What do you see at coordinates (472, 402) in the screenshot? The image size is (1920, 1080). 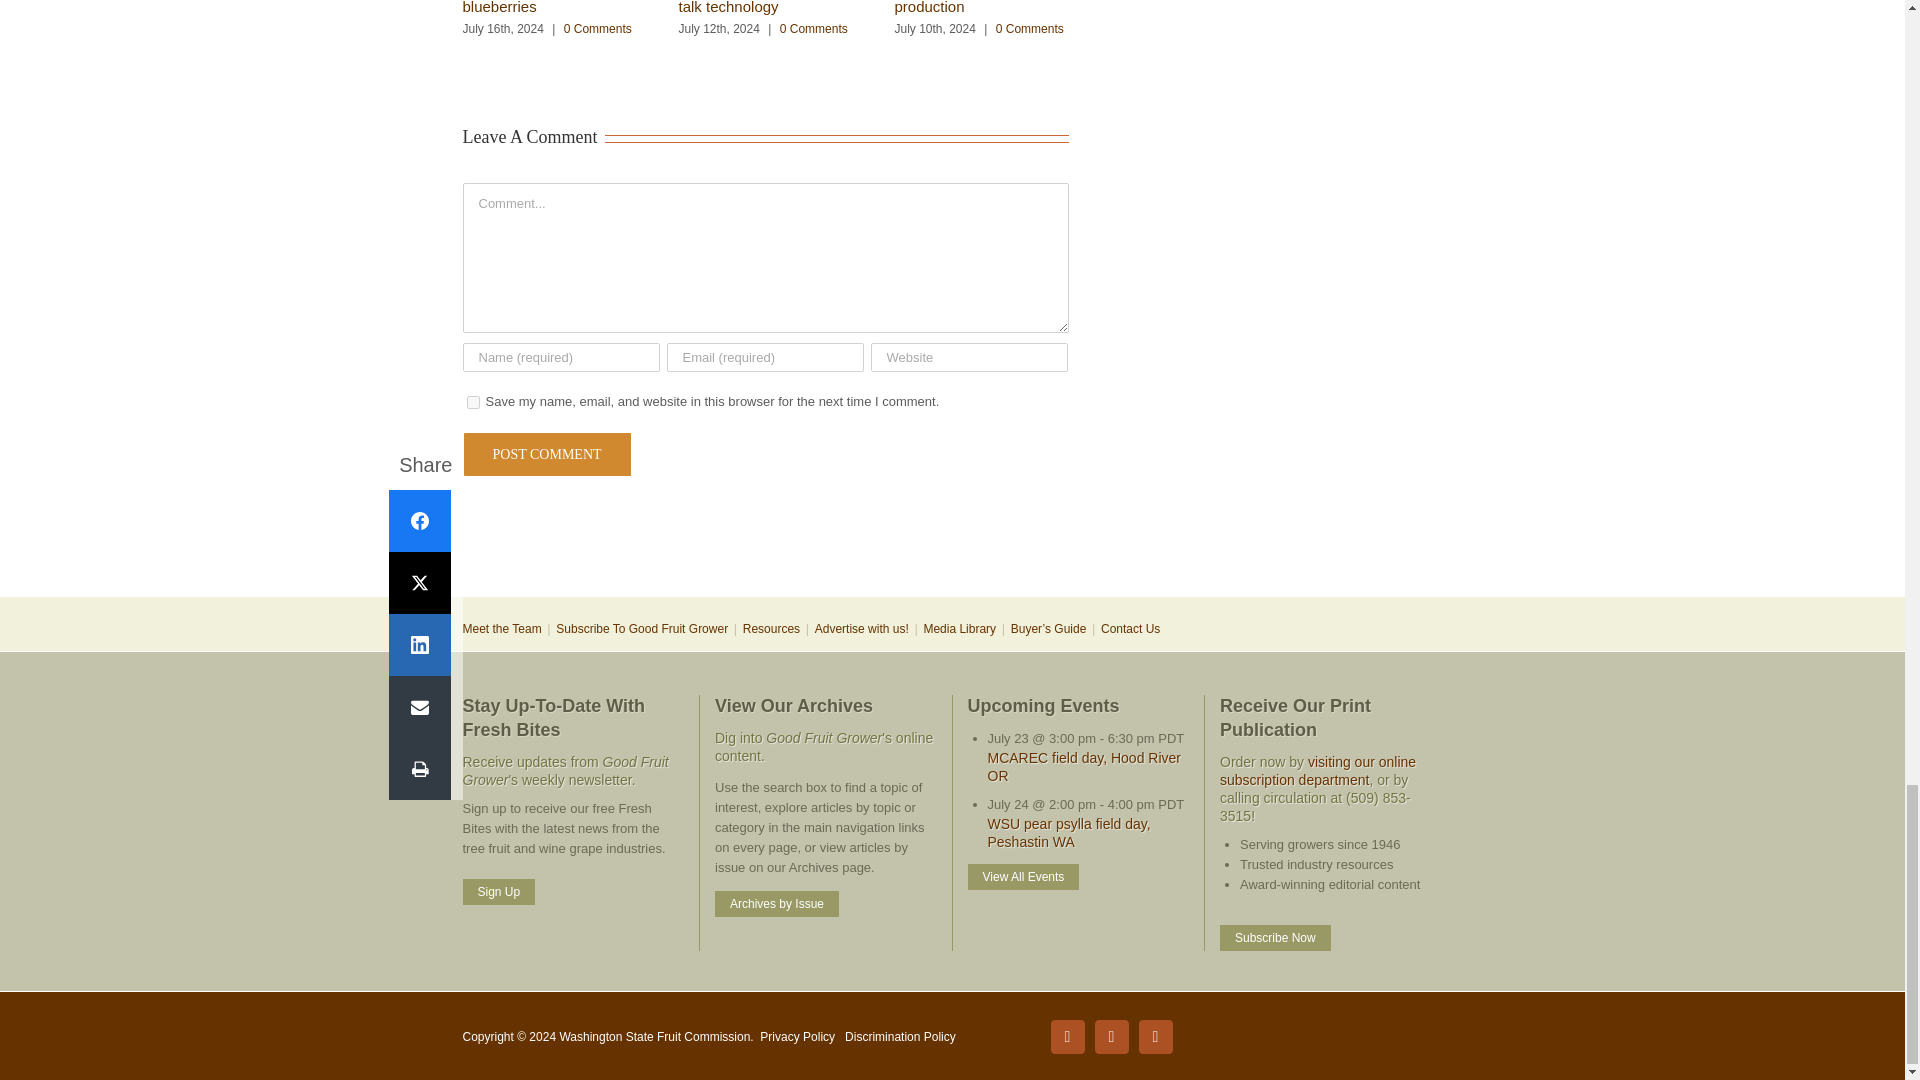 I see `yes` at bounding box center [472, 402].